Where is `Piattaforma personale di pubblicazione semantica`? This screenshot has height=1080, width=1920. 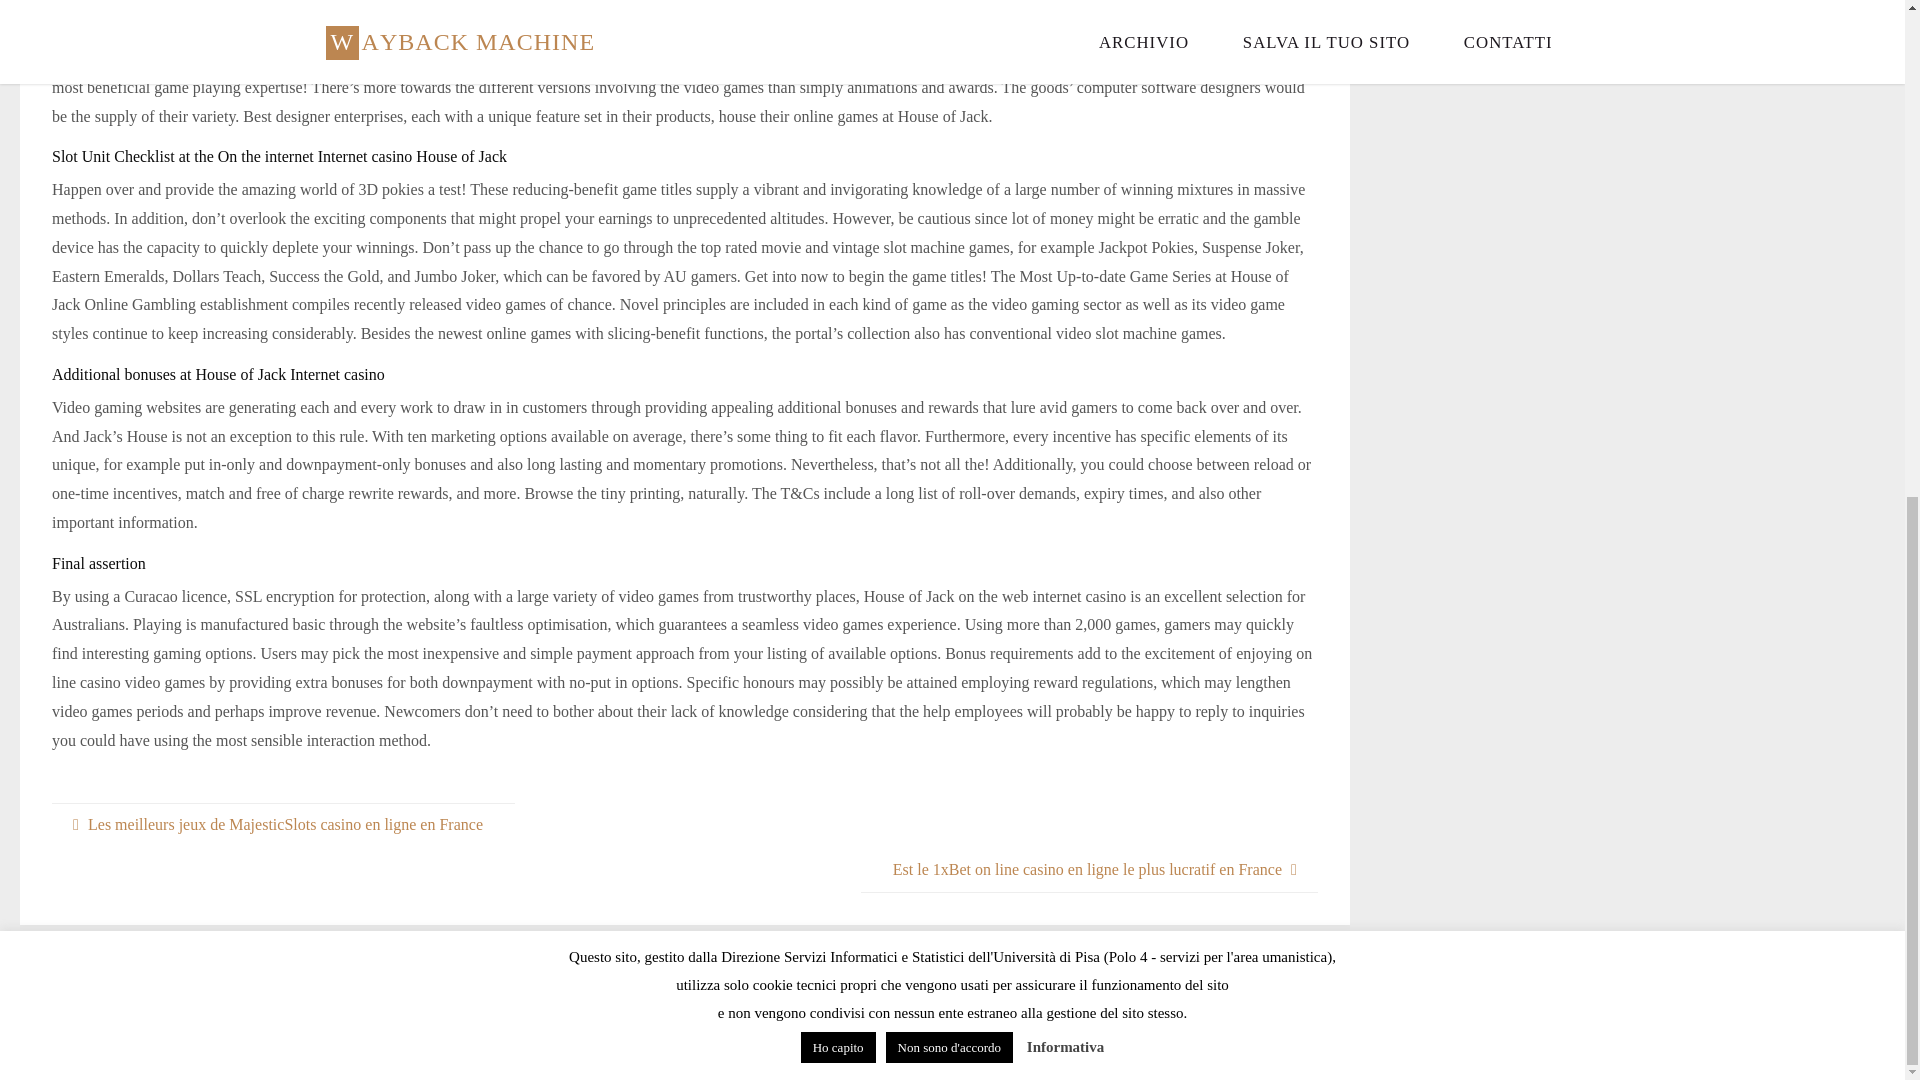 Piattaforma personale di pubblicazione semantica is located at coordinates (1552, 1034).